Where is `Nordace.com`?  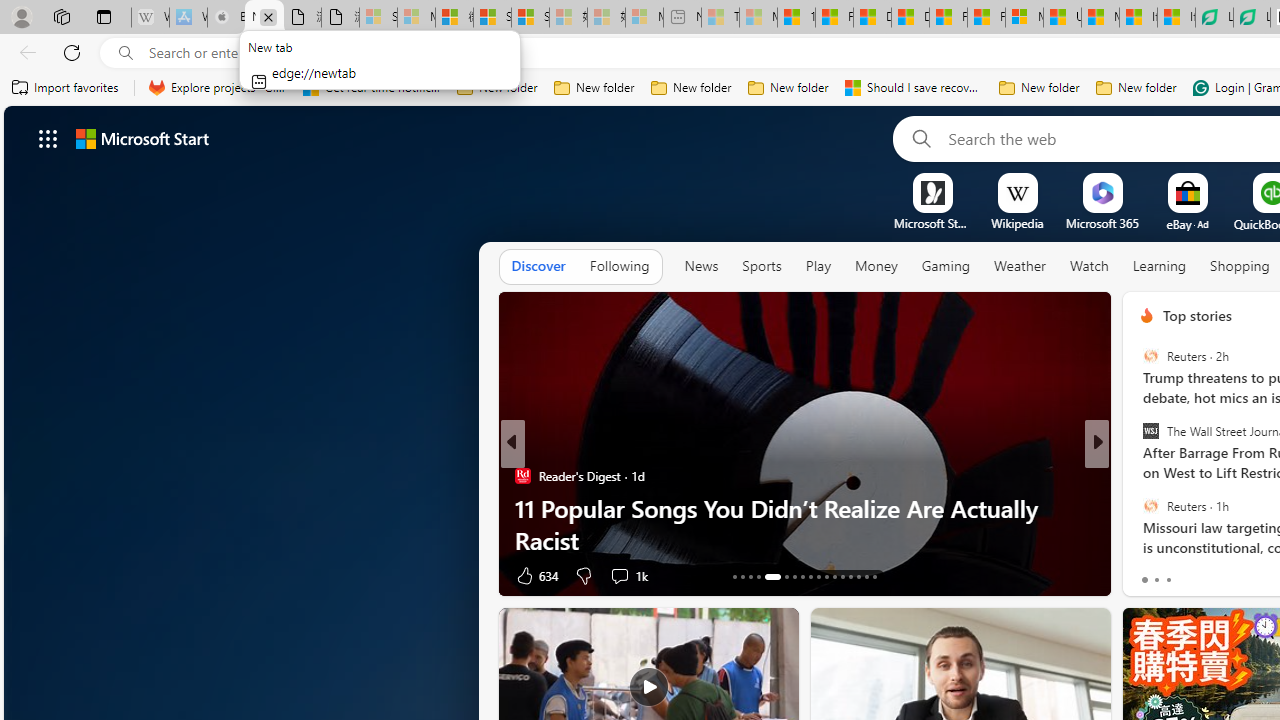
Nordace.com is located at coordinates (1166, 508).